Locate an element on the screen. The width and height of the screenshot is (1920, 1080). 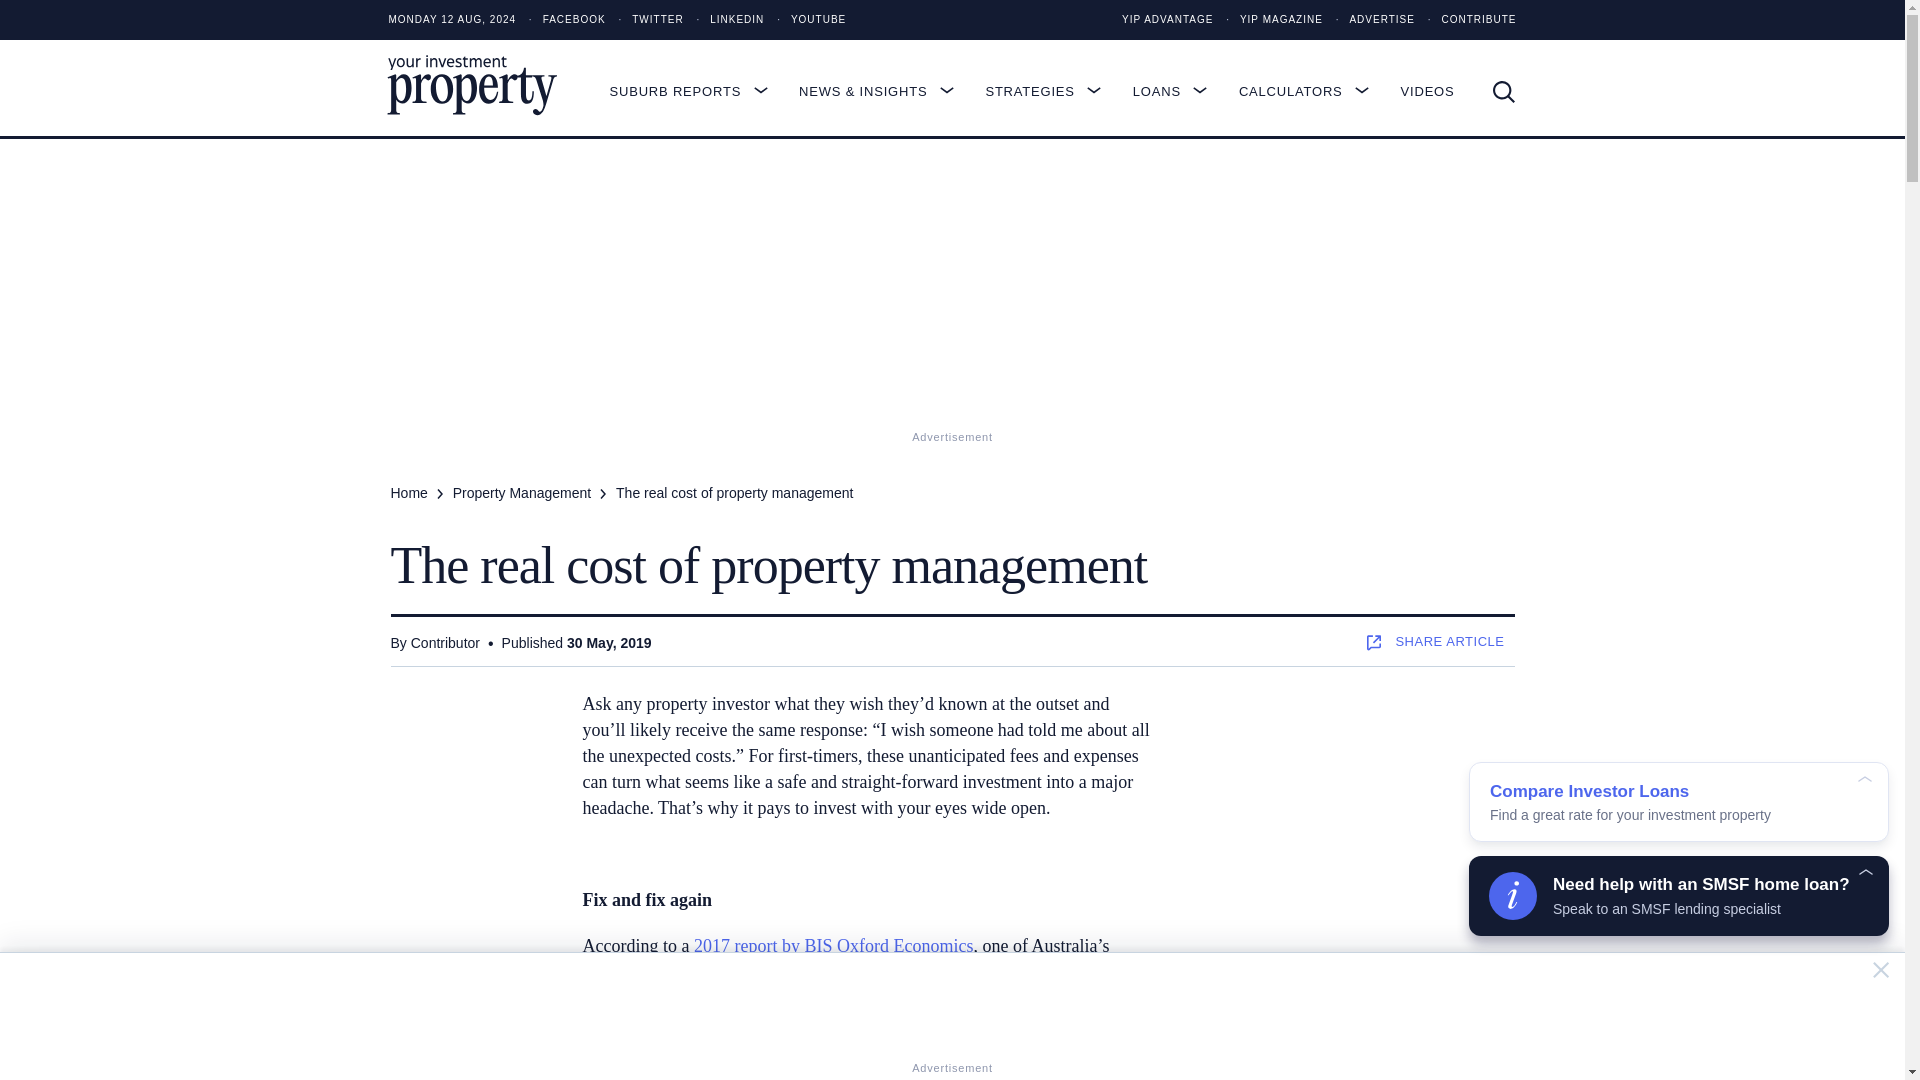
ADVERTISE is located at coordinates (1370, 20).